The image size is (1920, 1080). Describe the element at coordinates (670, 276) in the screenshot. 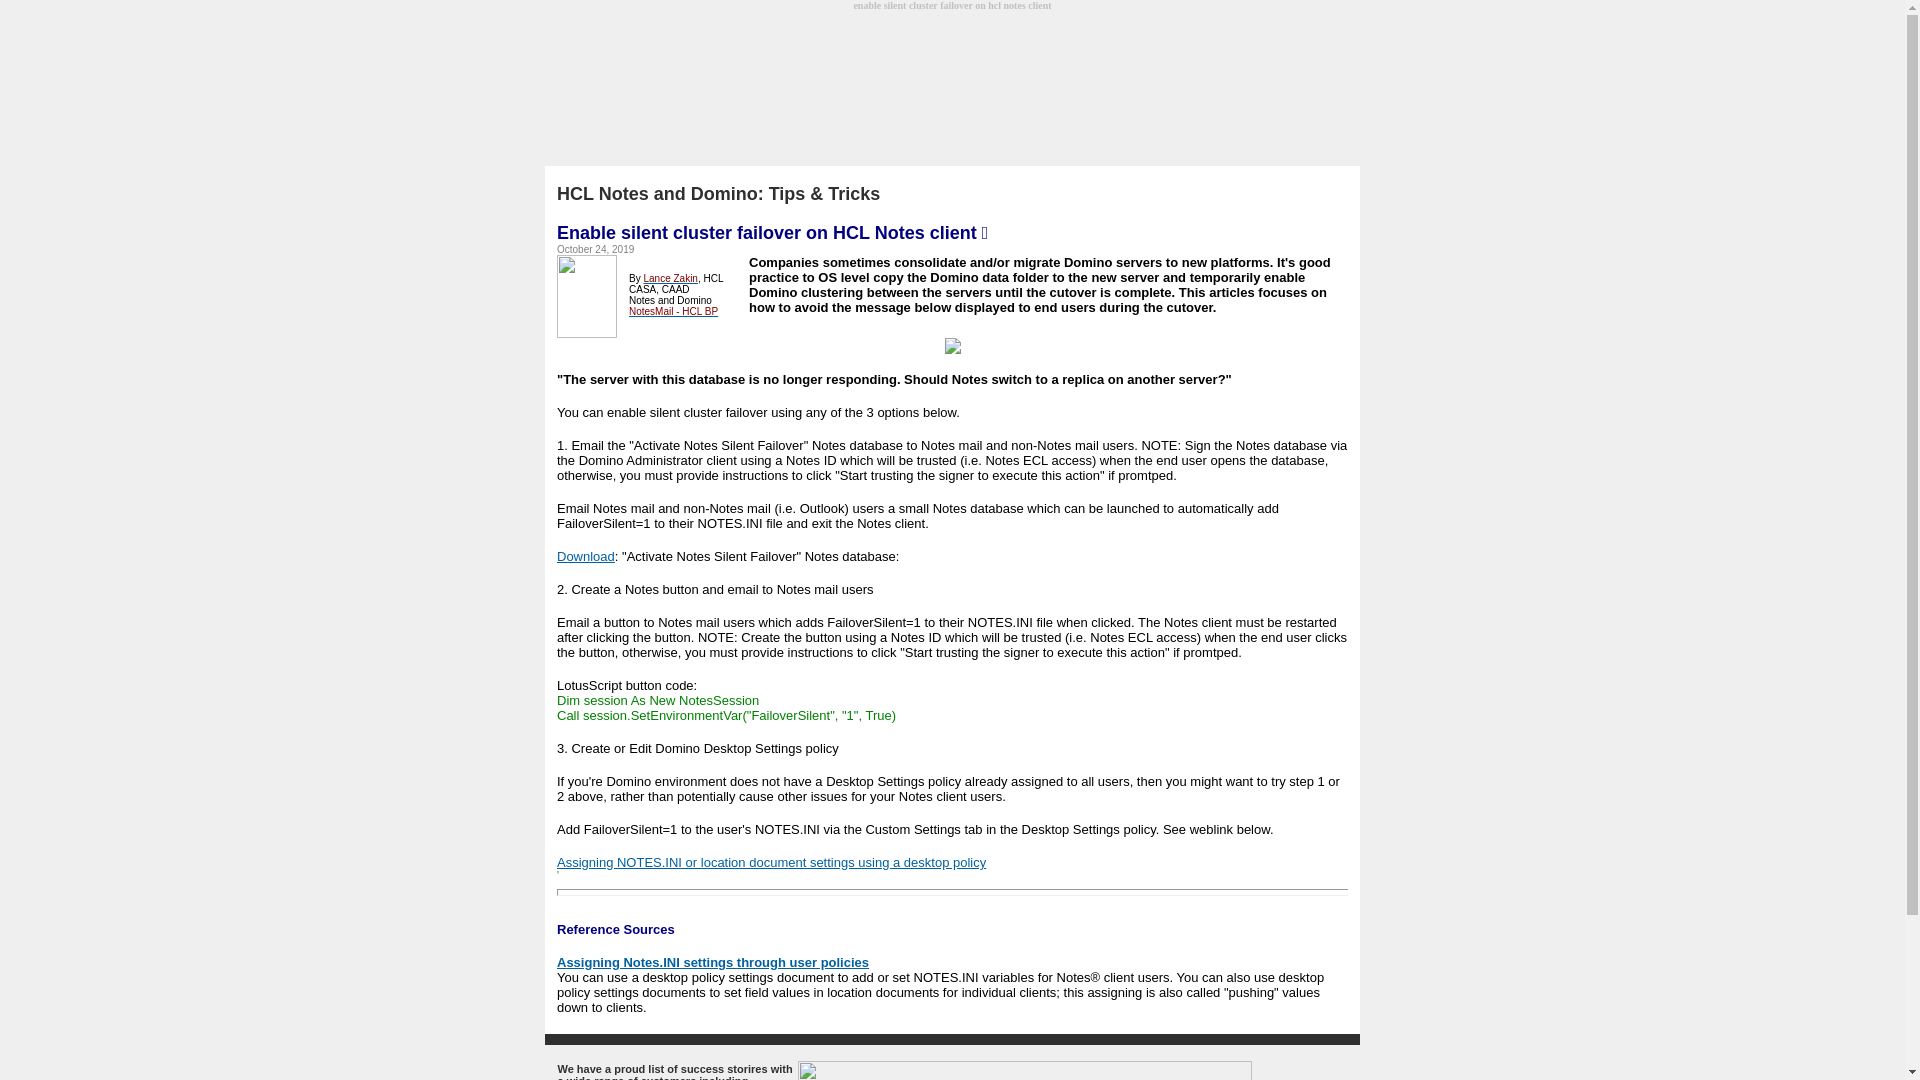

I see `Lance Zakin` at that location.